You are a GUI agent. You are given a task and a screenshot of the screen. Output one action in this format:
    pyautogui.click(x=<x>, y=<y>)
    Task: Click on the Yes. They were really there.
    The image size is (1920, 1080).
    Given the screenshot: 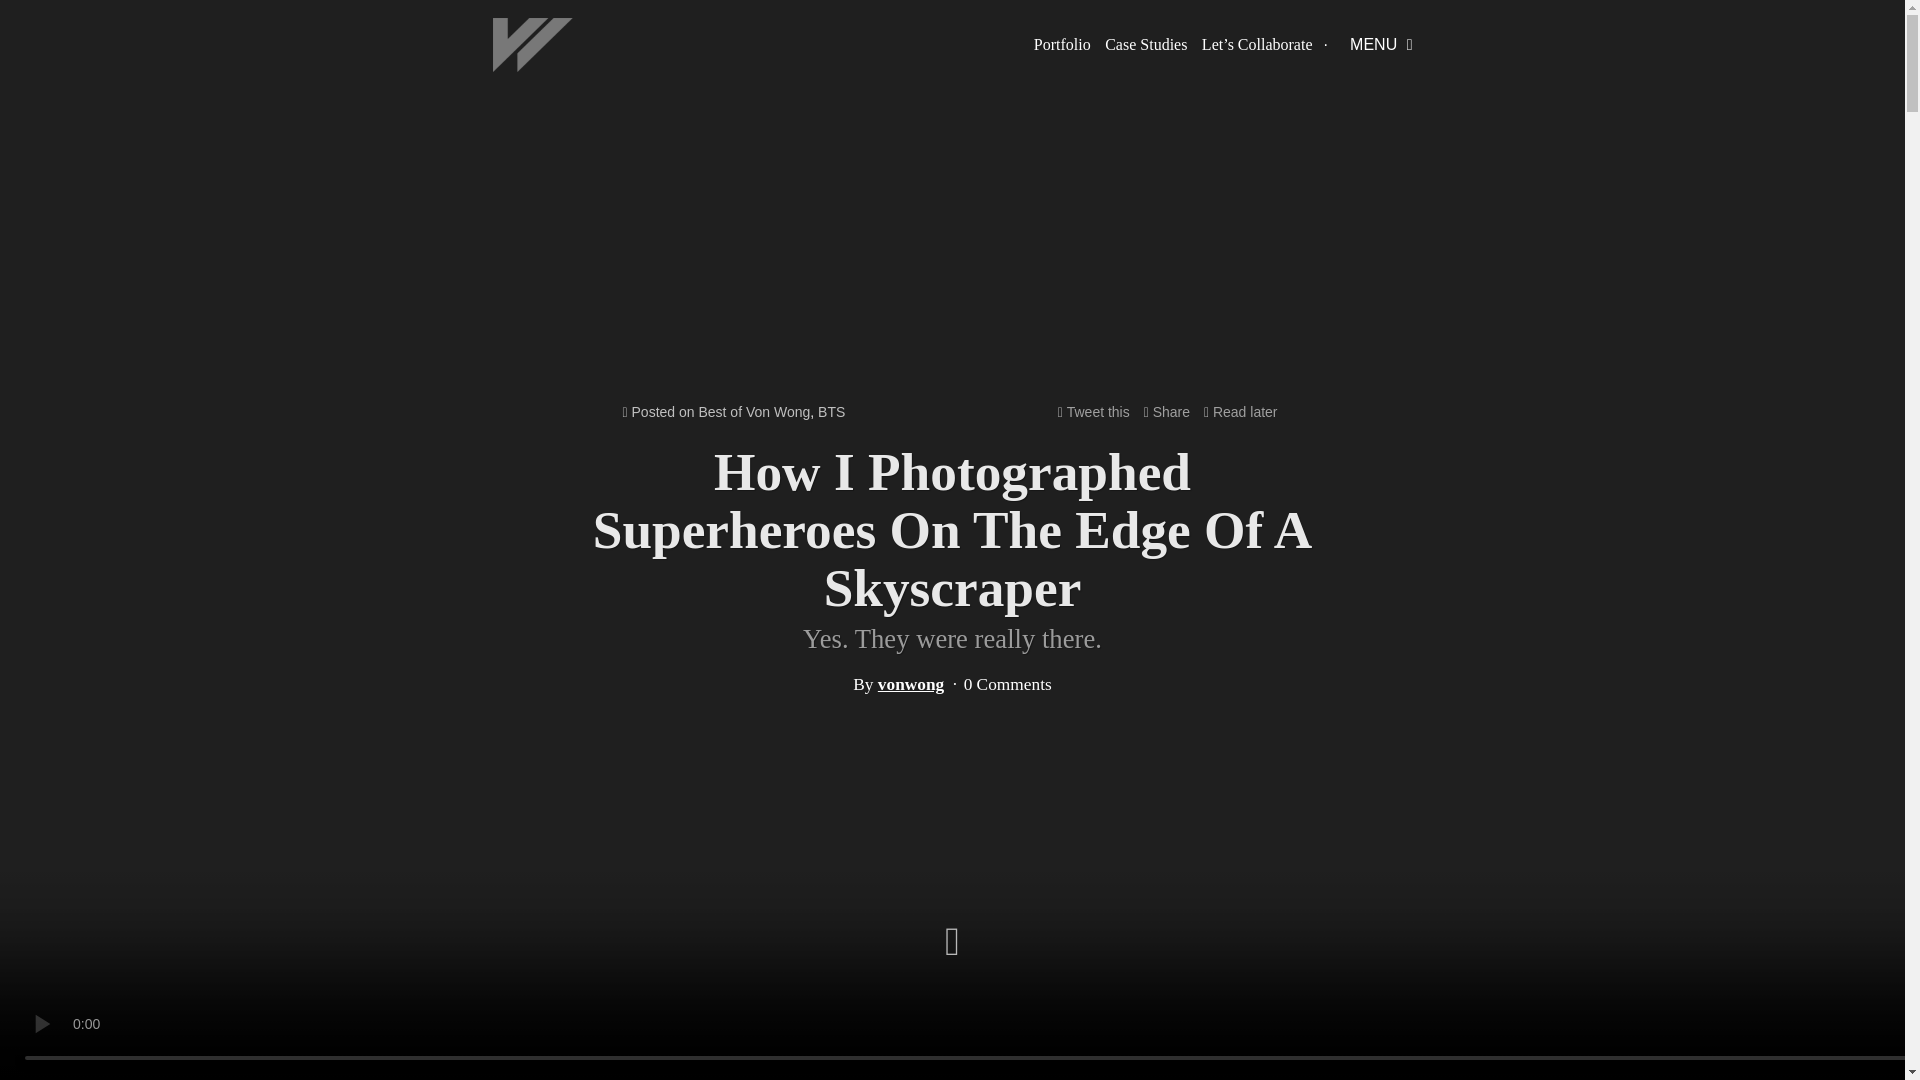 What is the action you would take?
    pyautogui.click(x=952, y=639)
    